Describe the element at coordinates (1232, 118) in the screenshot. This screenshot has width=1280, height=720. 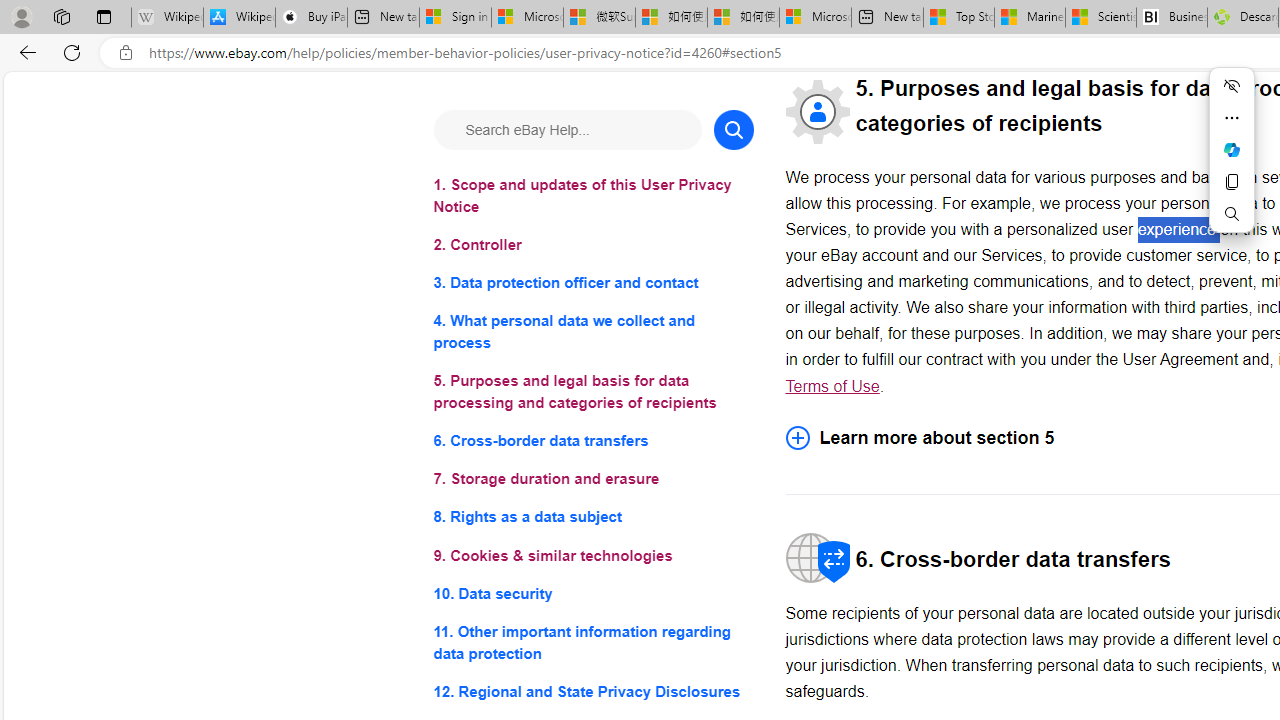
I see `More actions` at that location.